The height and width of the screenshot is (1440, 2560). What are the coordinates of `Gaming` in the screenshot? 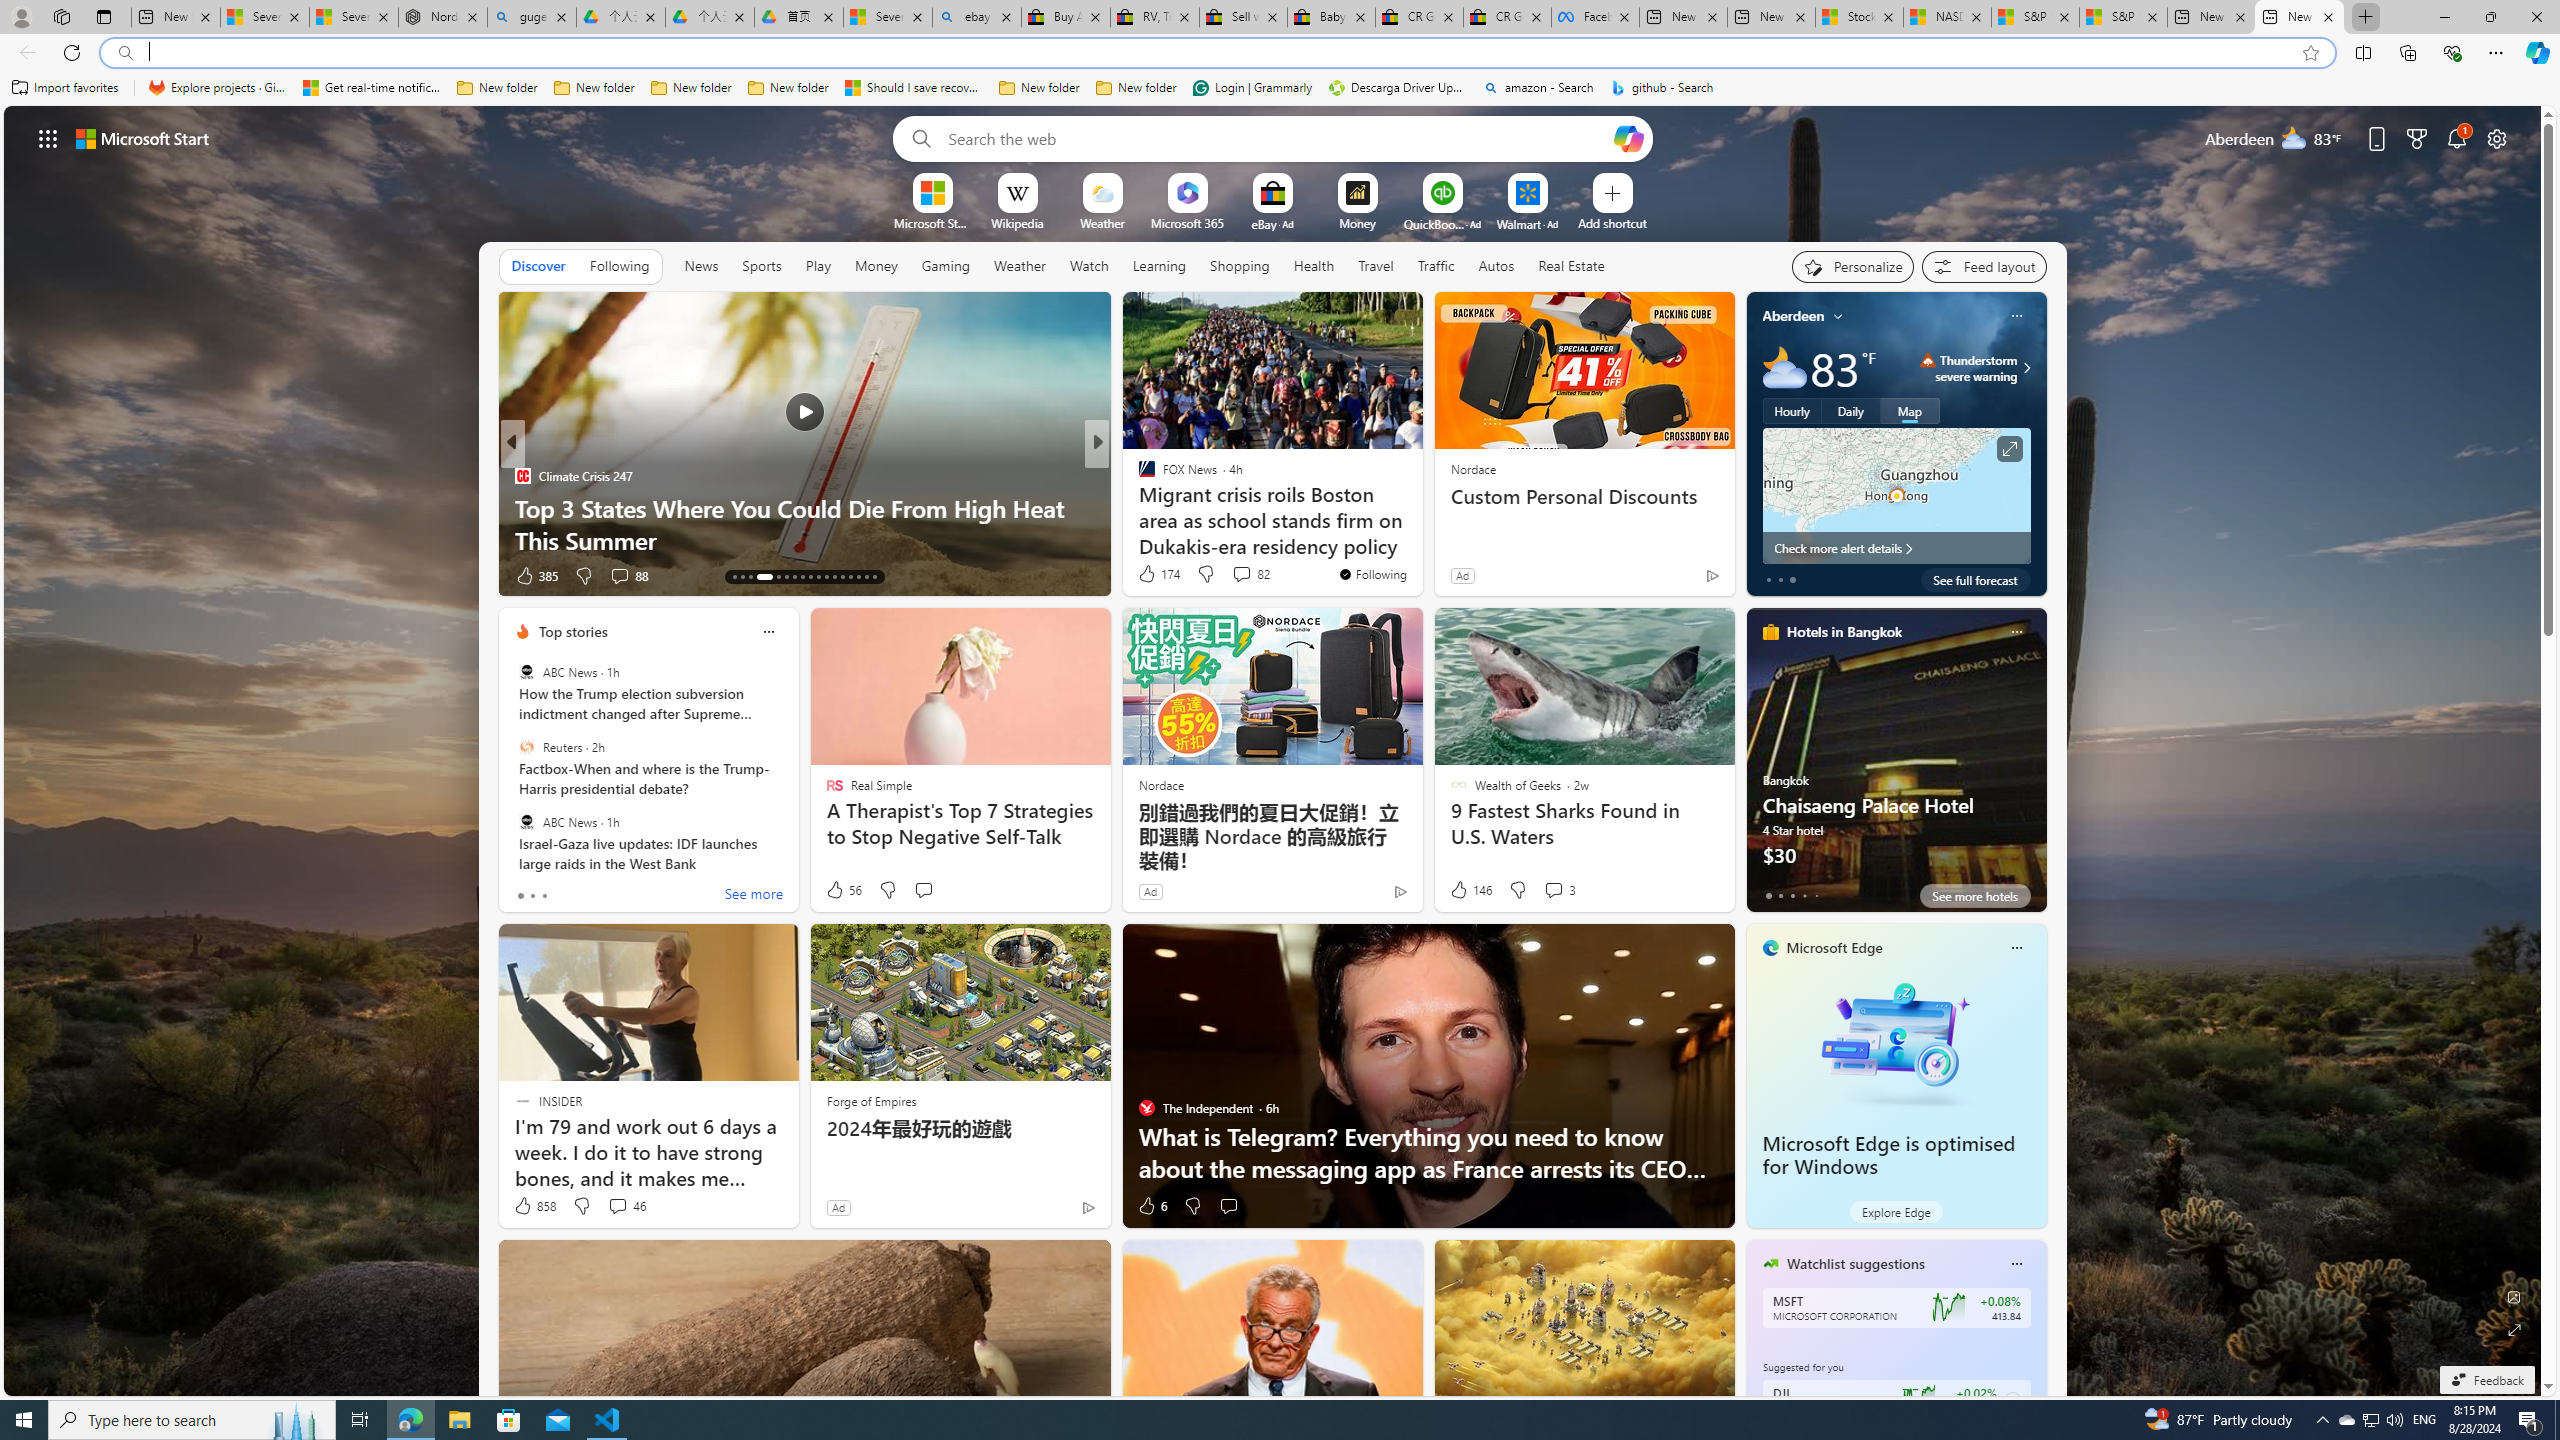 It's located at (946, 266).